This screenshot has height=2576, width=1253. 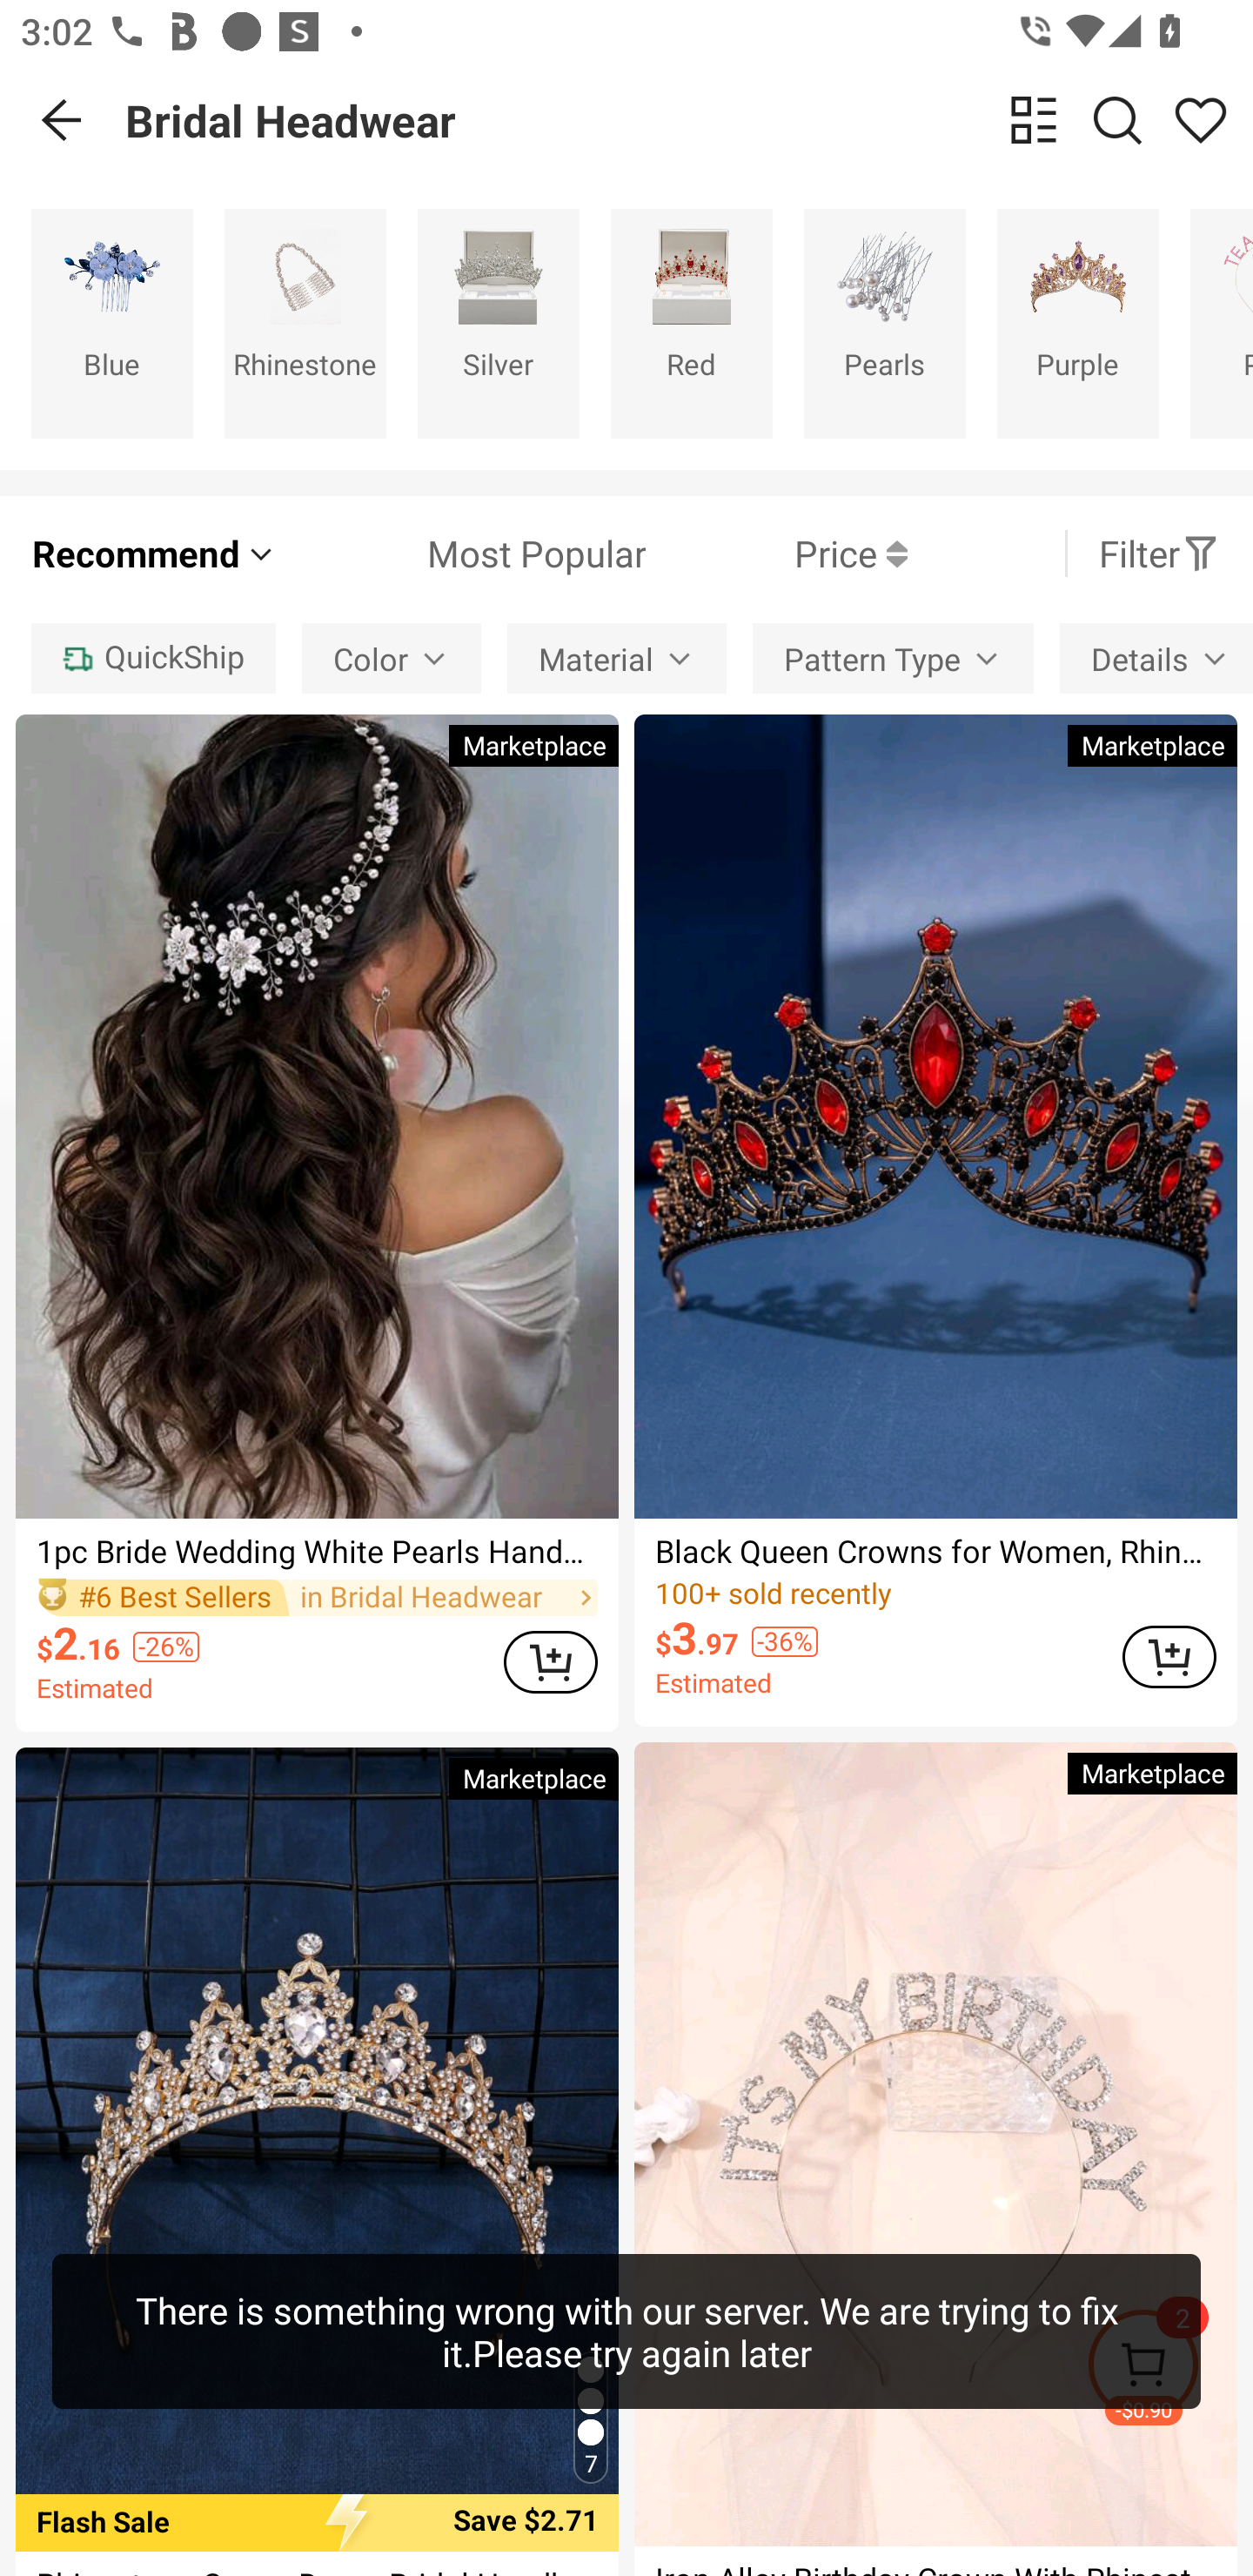 I want to click on Filter, so click(x=1159, y=553).